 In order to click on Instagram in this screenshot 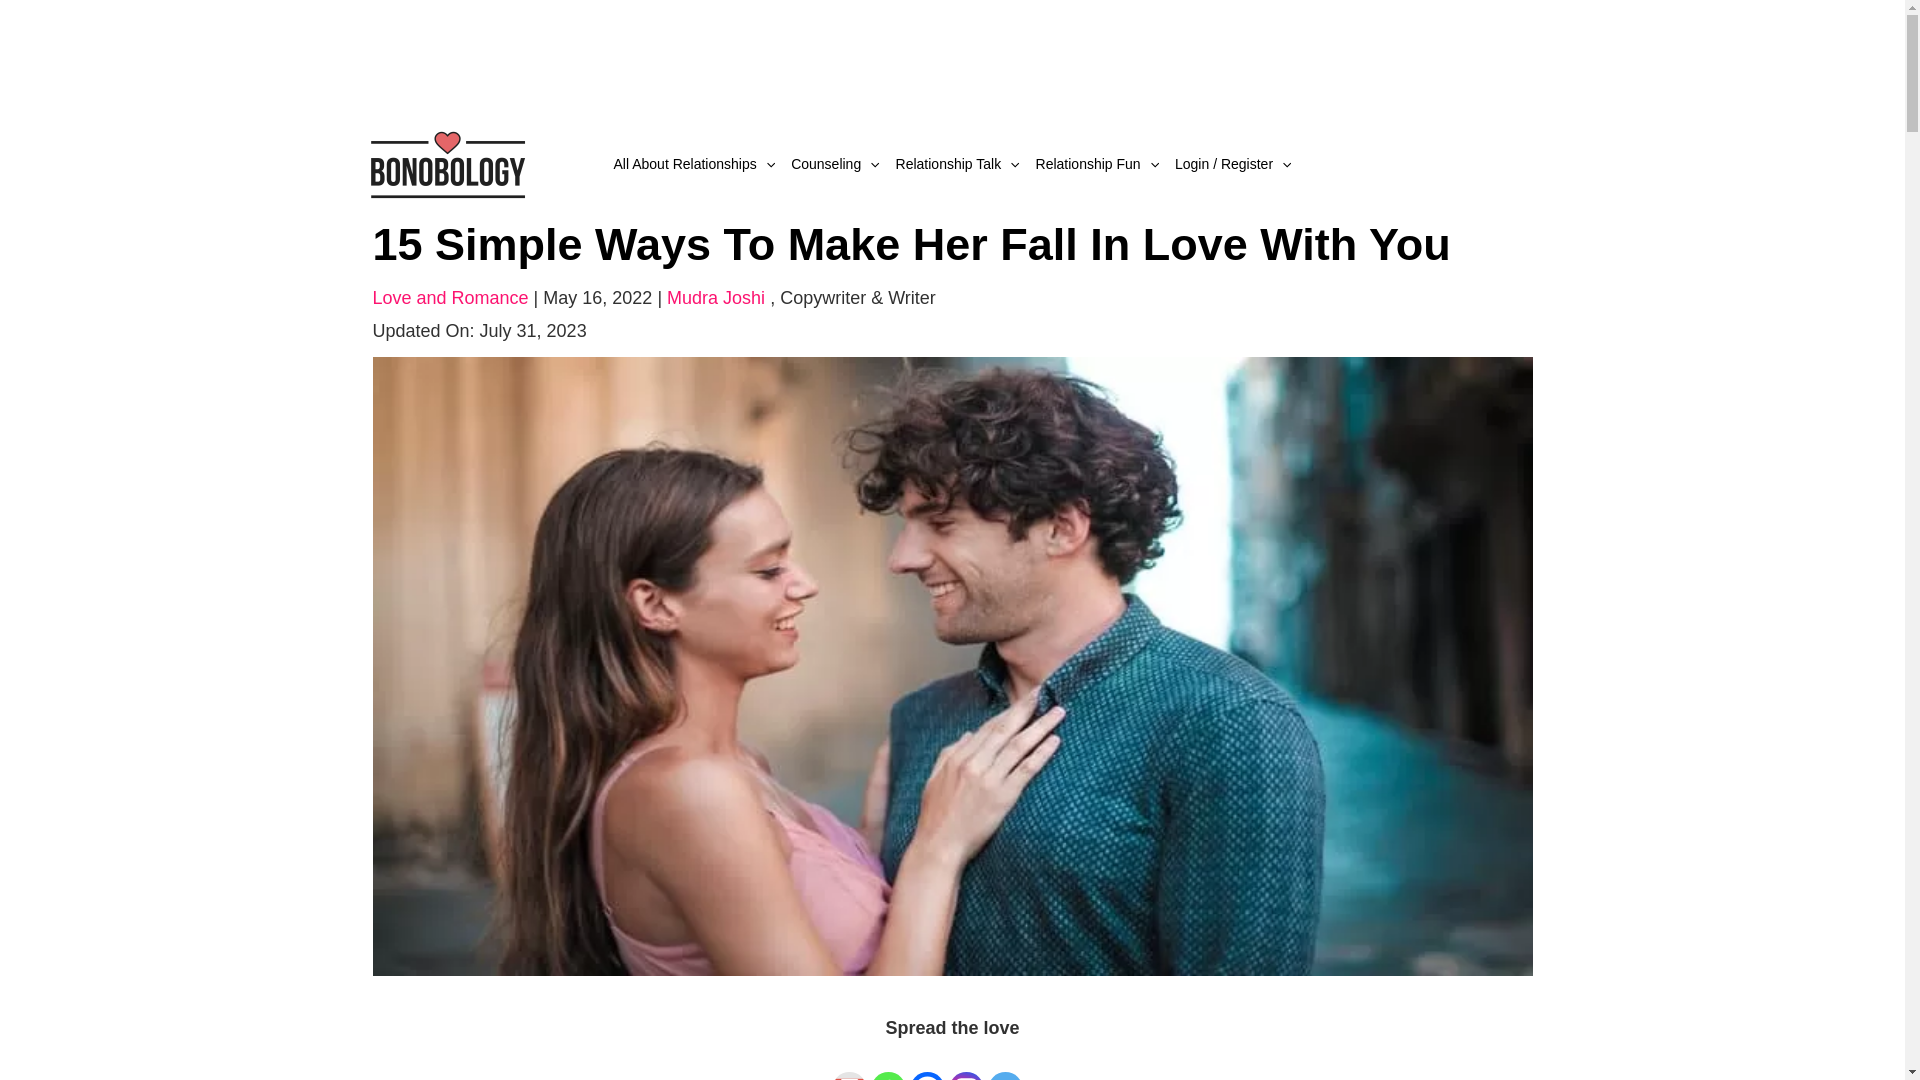, I will do `click(966, 1064)`.